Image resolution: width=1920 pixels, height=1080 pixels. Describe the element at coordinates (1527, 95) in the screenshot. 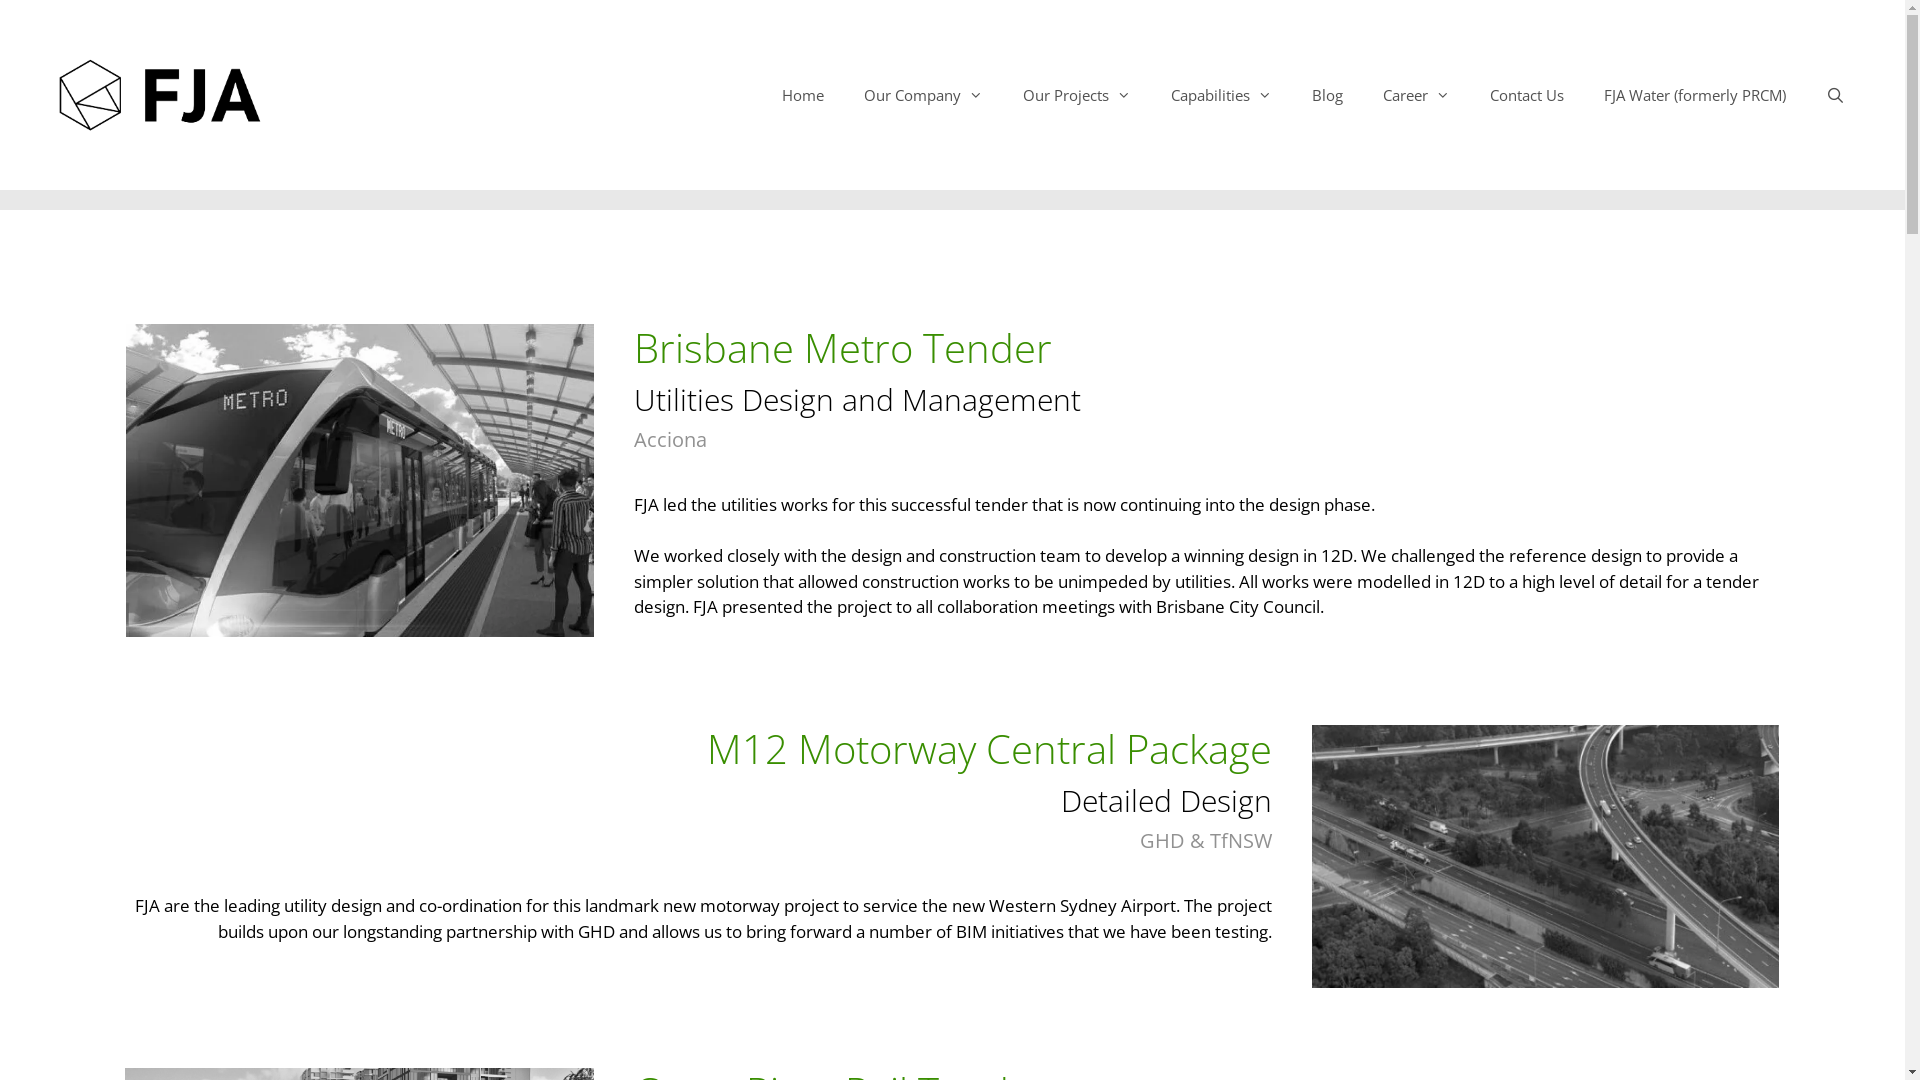

I see `Contact Us` at that location.